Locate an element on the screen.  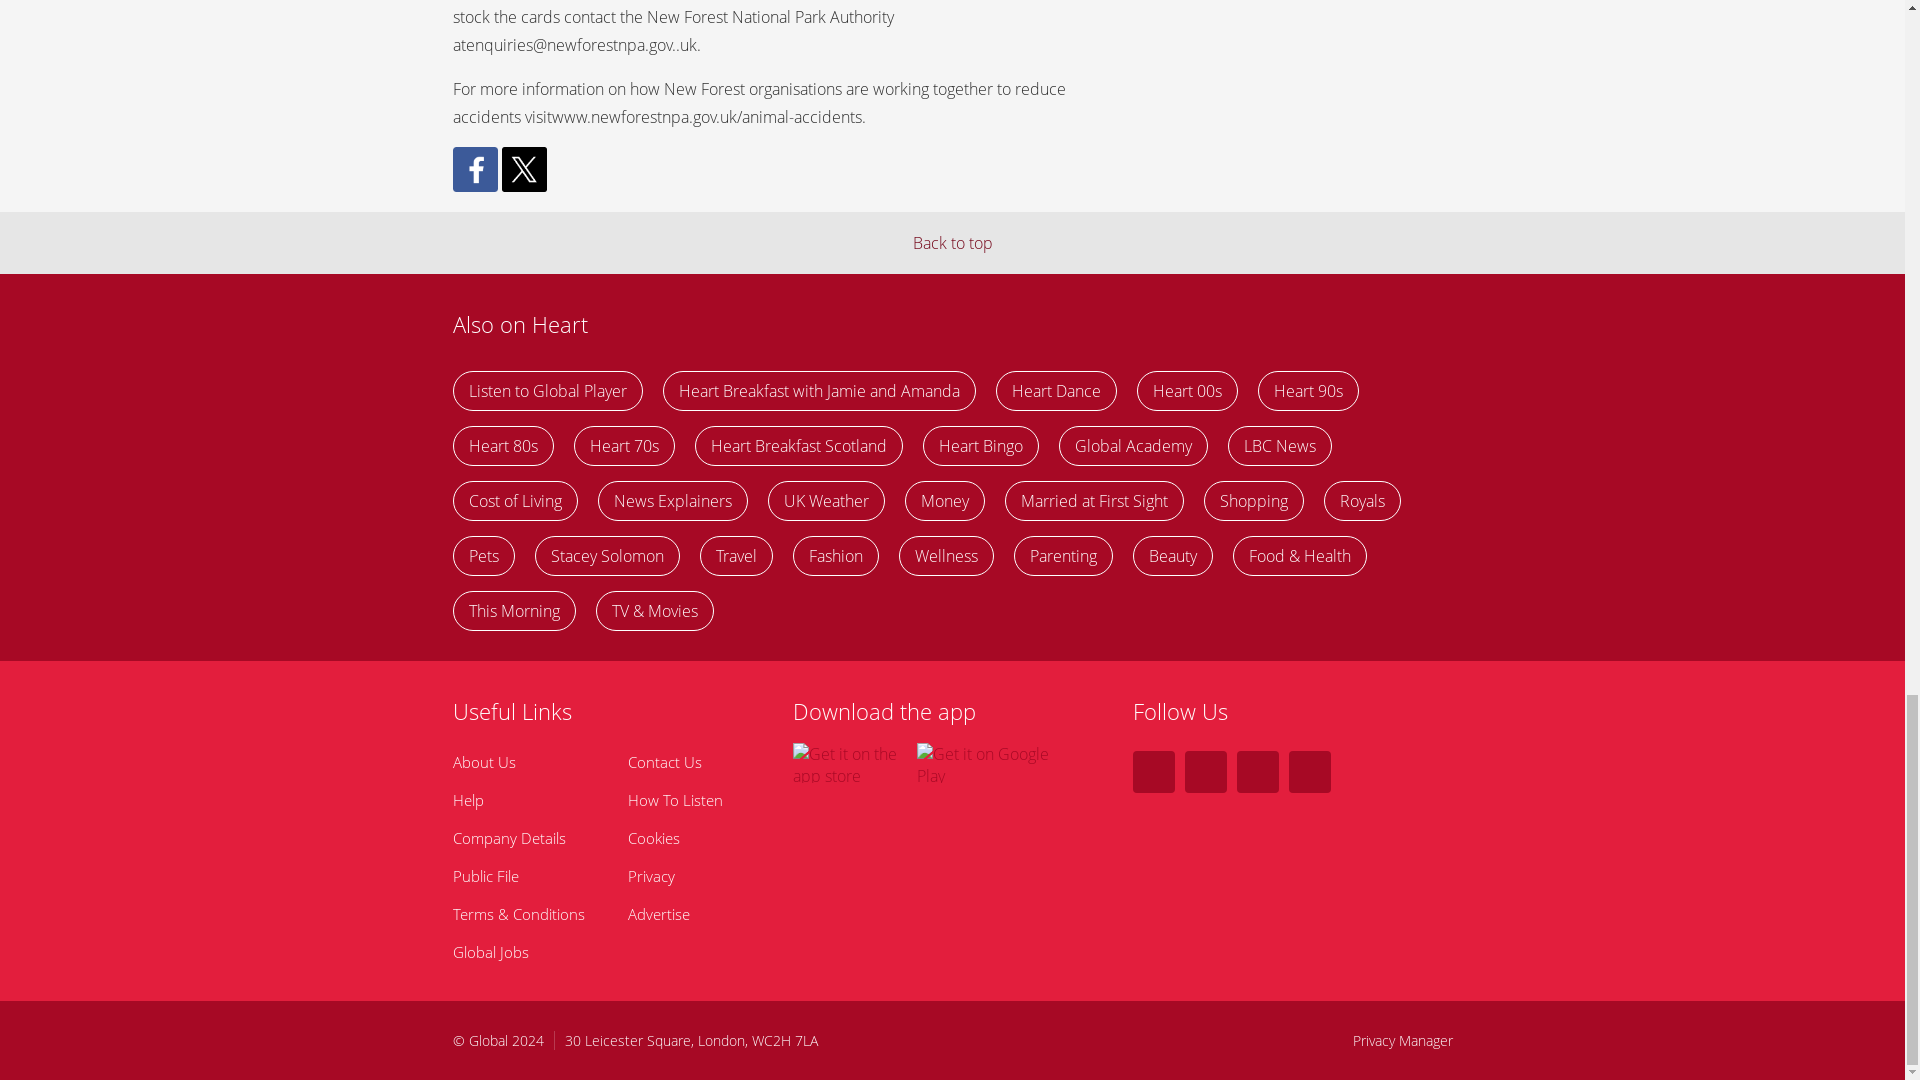
Follow Heart on Instagram is located at coordinates (1257, 771).